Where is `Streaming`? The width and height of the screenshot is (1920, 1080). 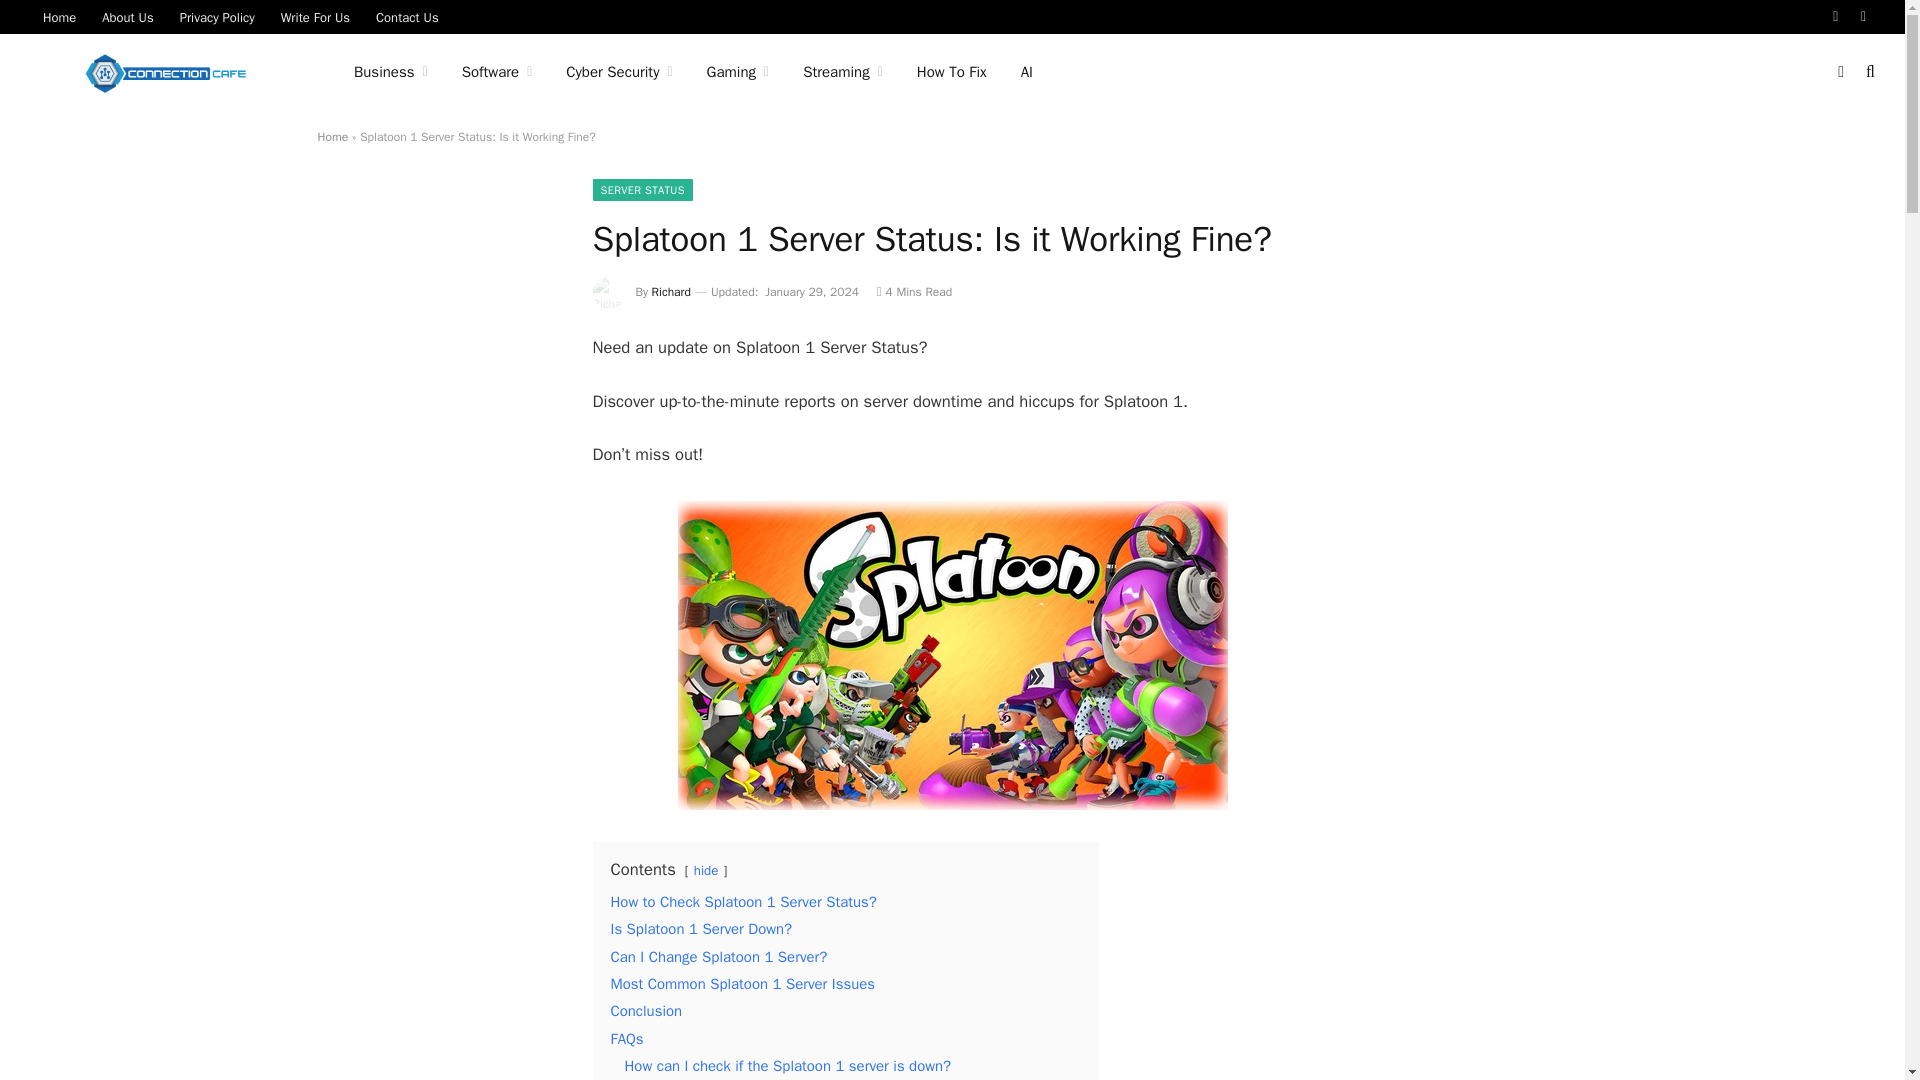
Streaming is located at coordinates (842, 72).